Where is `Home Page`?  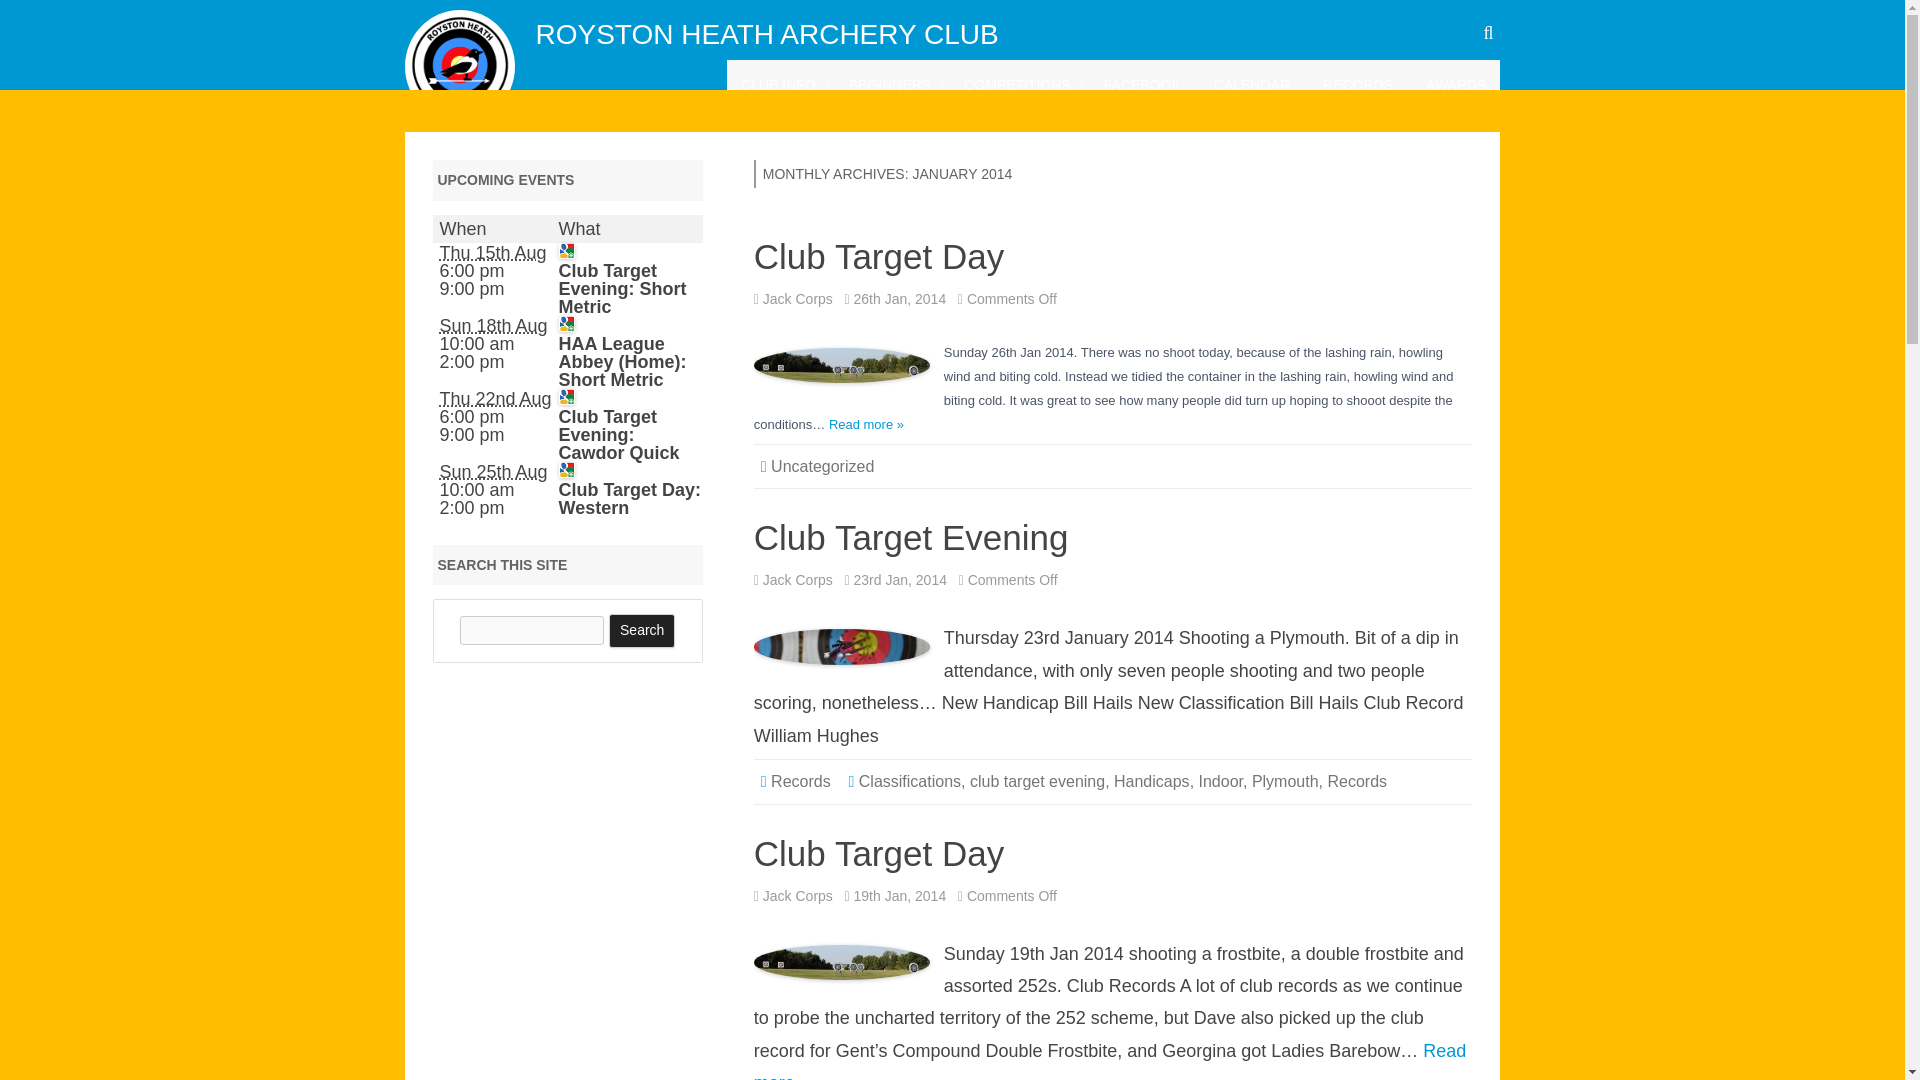 Home Page is located at coordinates (778, 86).